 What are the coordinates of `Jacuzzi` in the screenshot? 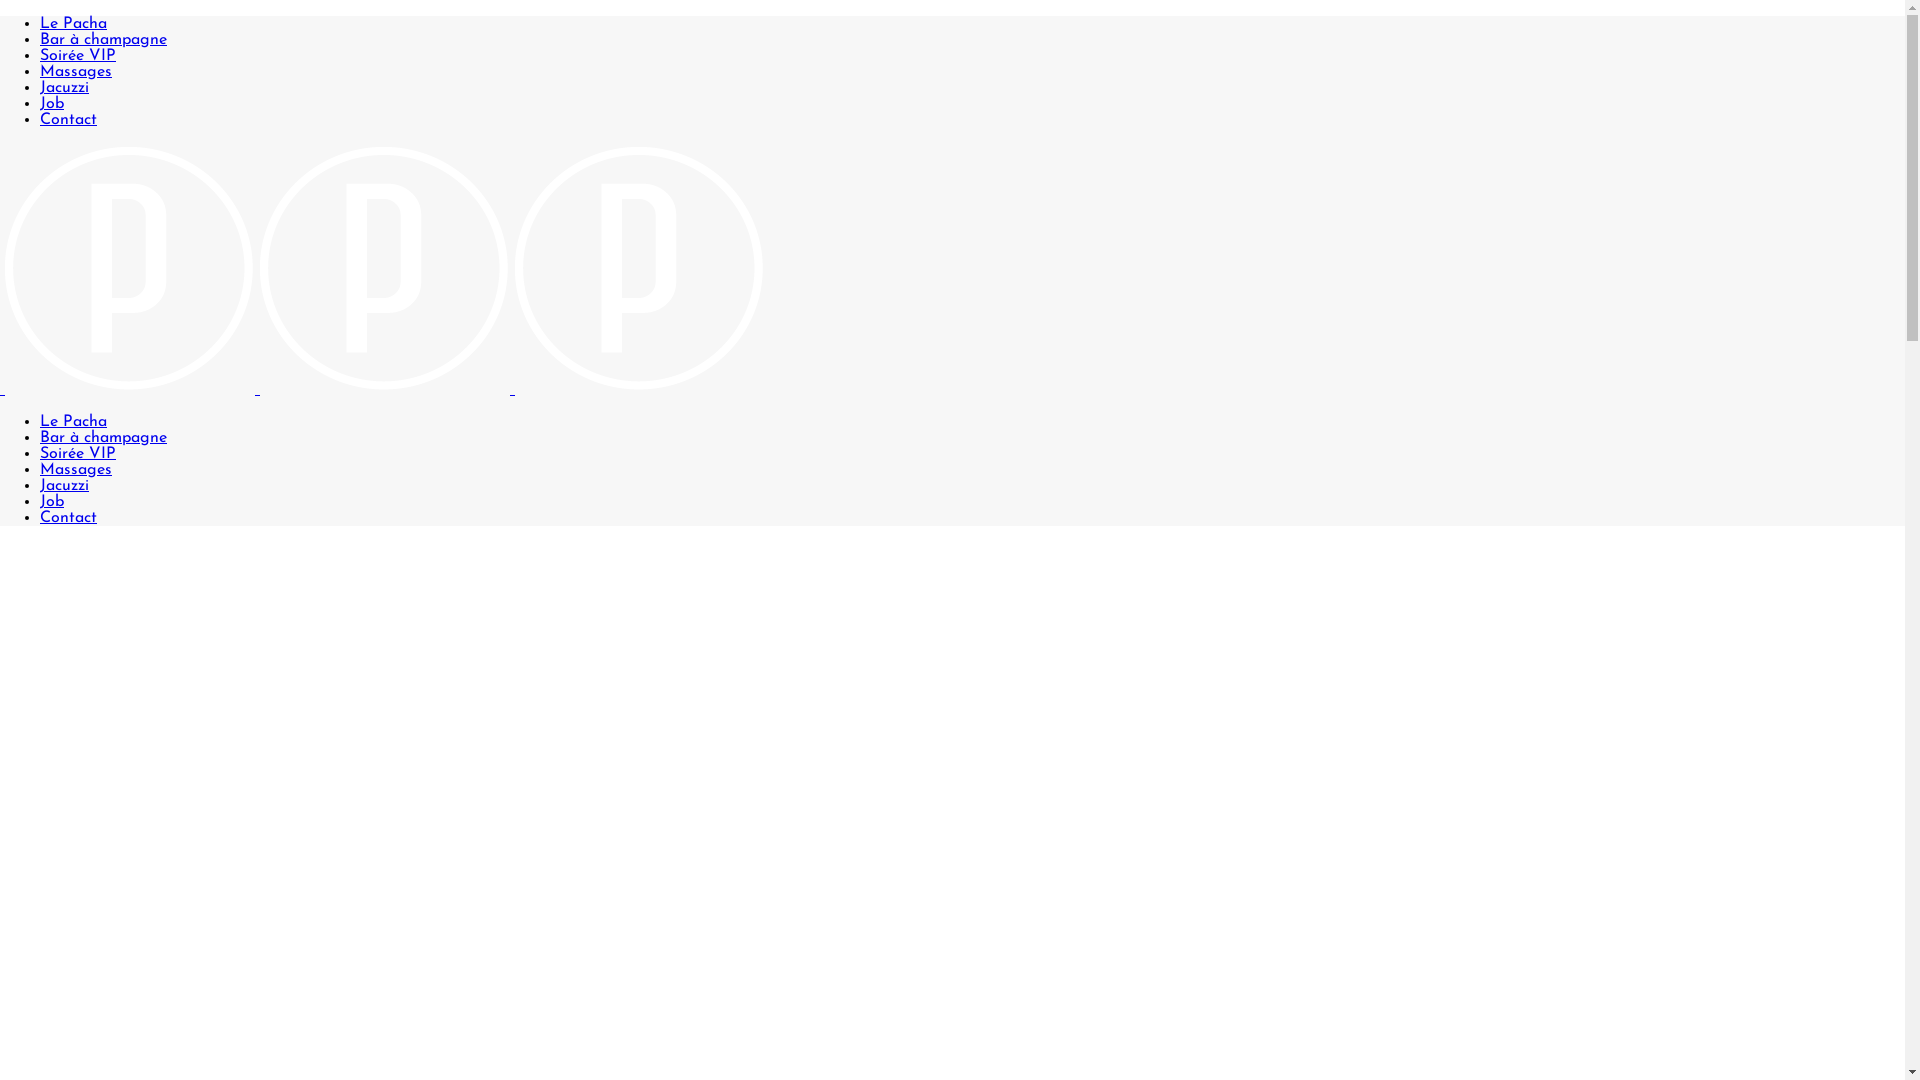 It's located at (64, 486).